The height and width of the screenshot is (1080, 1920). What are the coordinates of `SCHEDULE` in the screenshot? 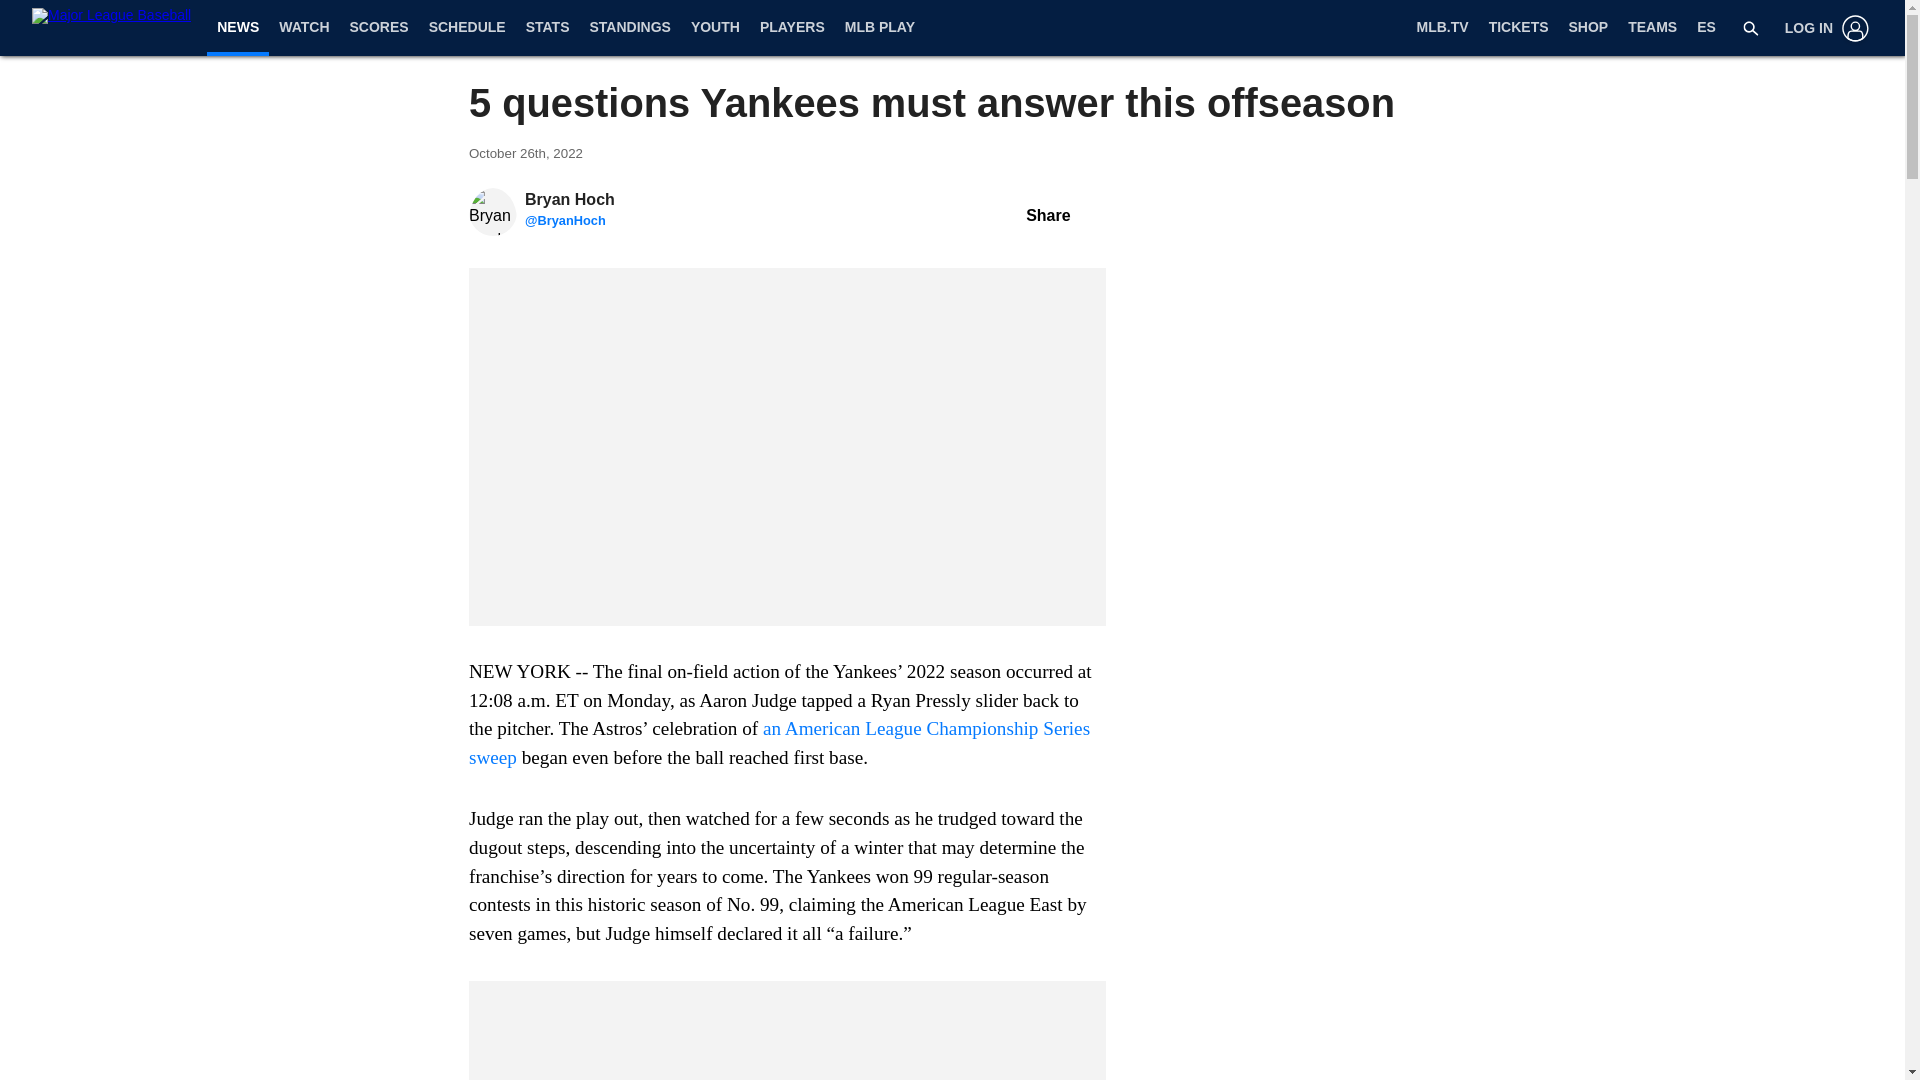 It's located at (467, 28).